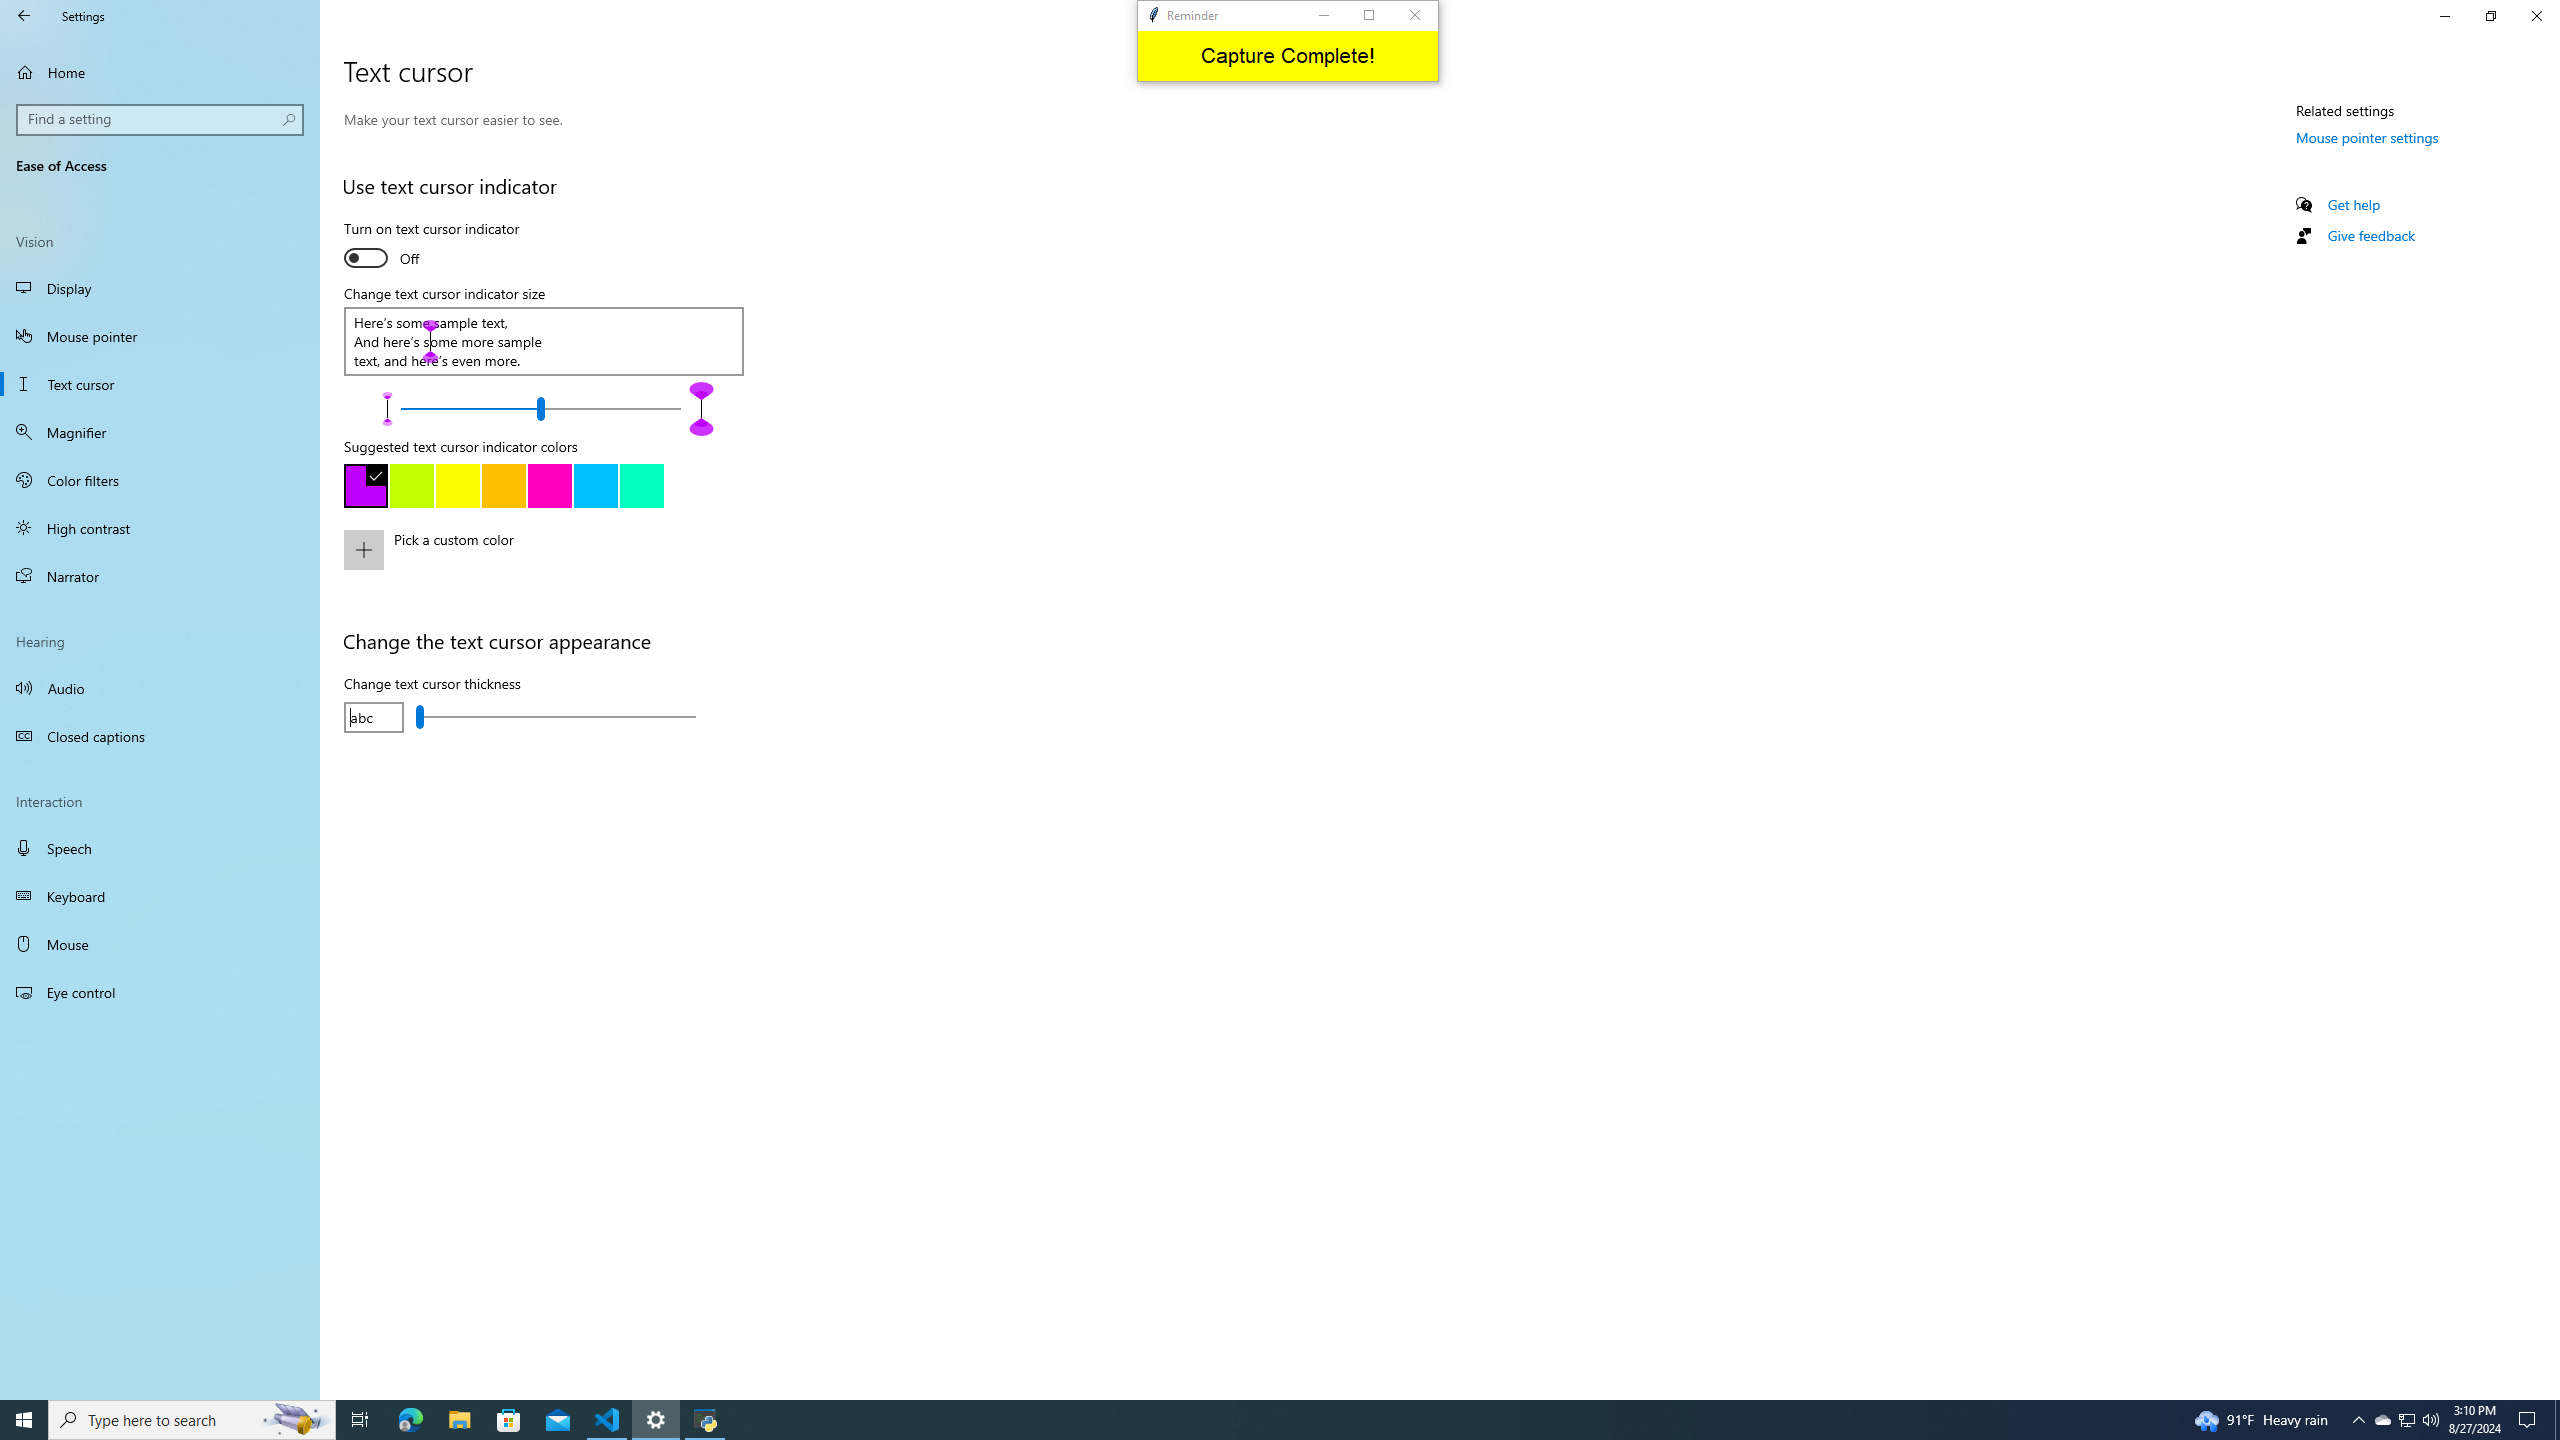  Describe the element at coordinates (366, 486) in the screenshot. I see `Purple` at that location.